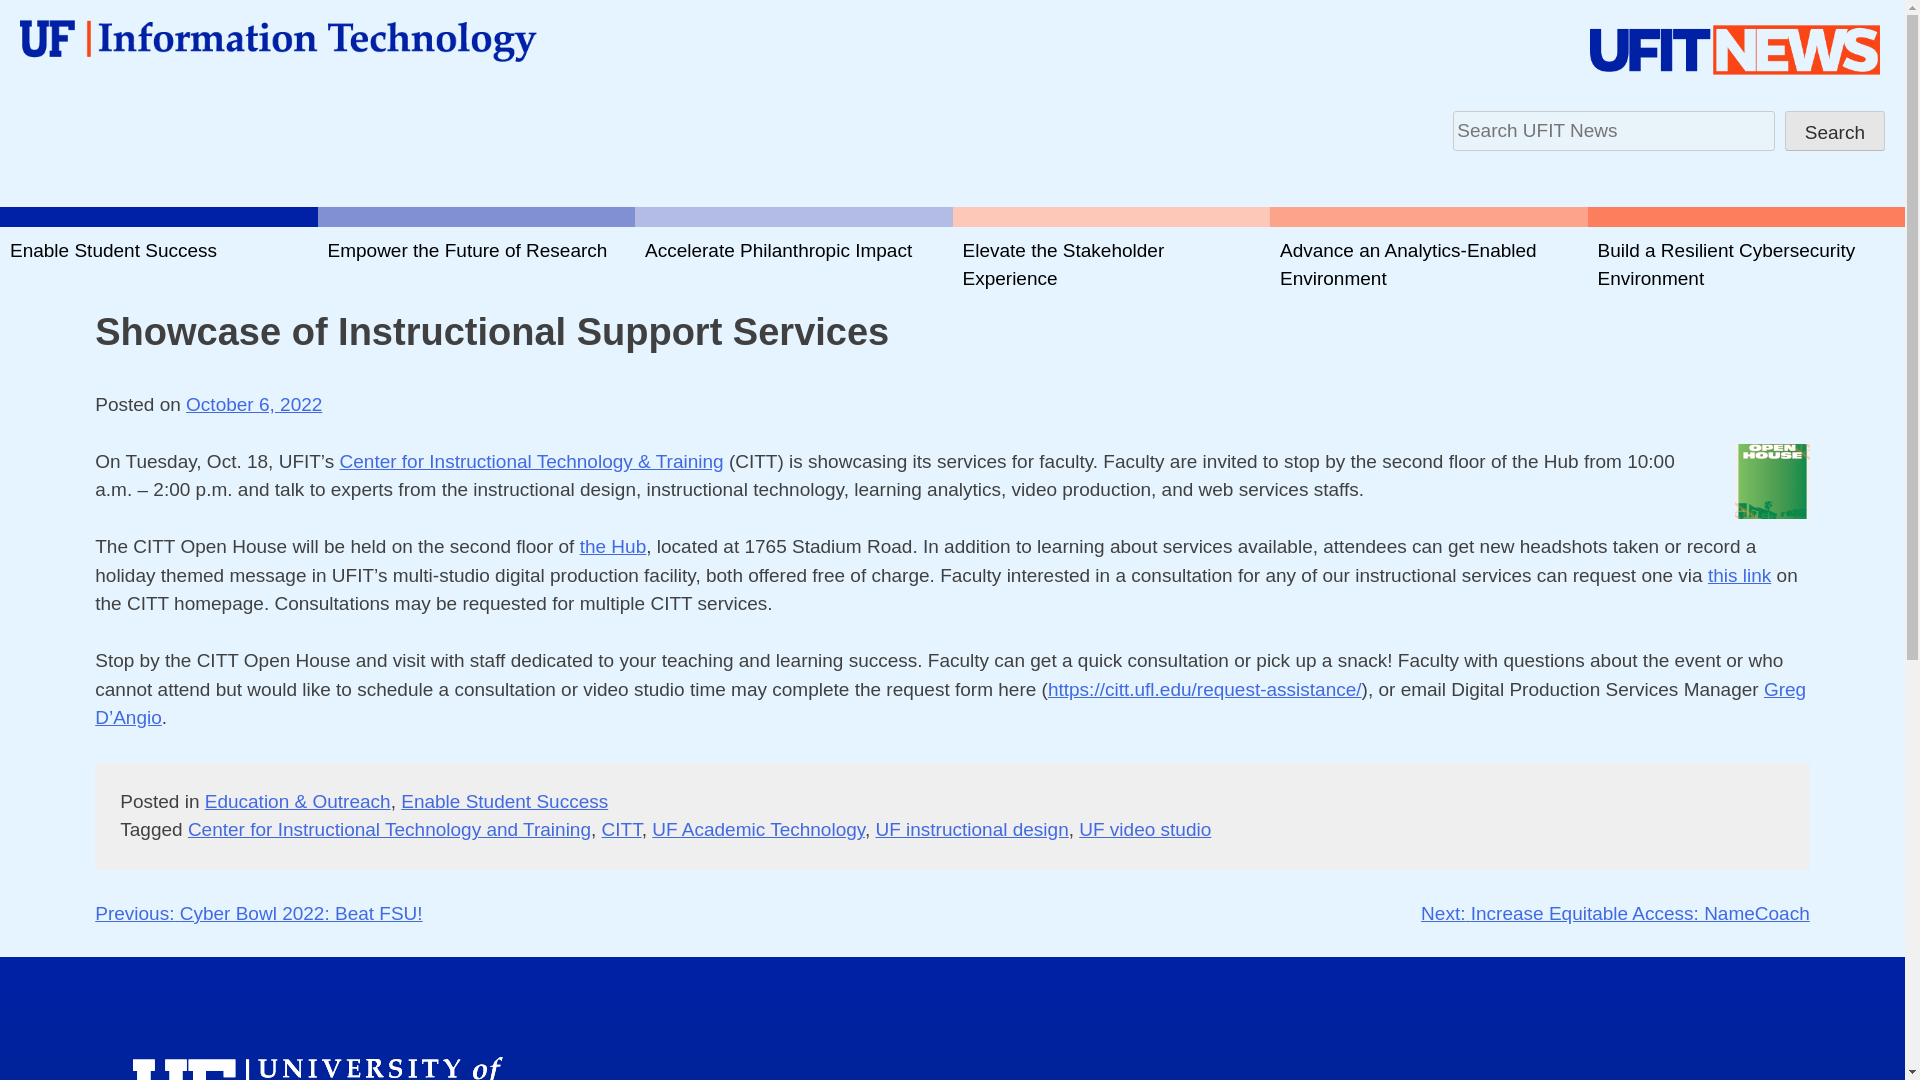 The image size is (1920, 1080). What do you see at coordinates (1835, 131) in the screenshot?
I see `Search` at bounding box center [1835, 131].